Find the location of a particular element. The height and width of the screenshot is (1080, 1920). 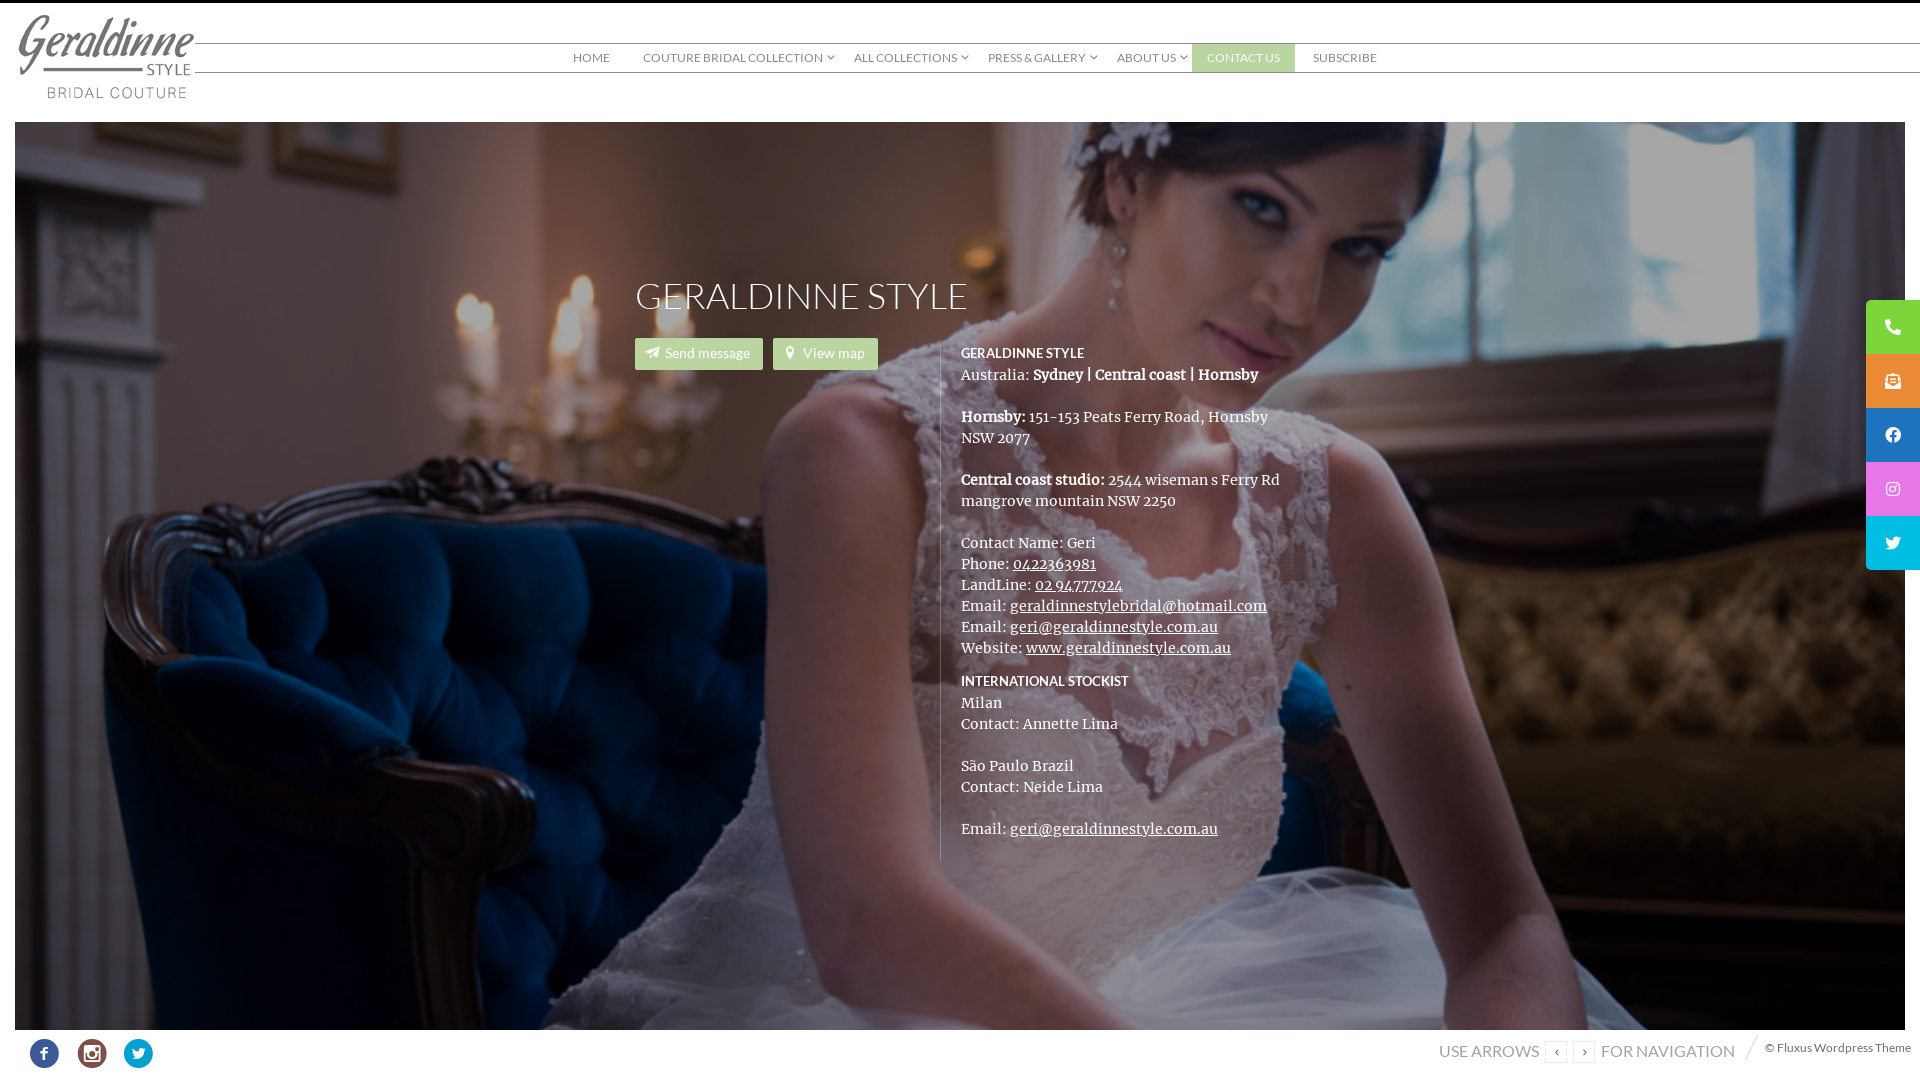

PRESS & GALLERY is located at coordinates (1036, 58).